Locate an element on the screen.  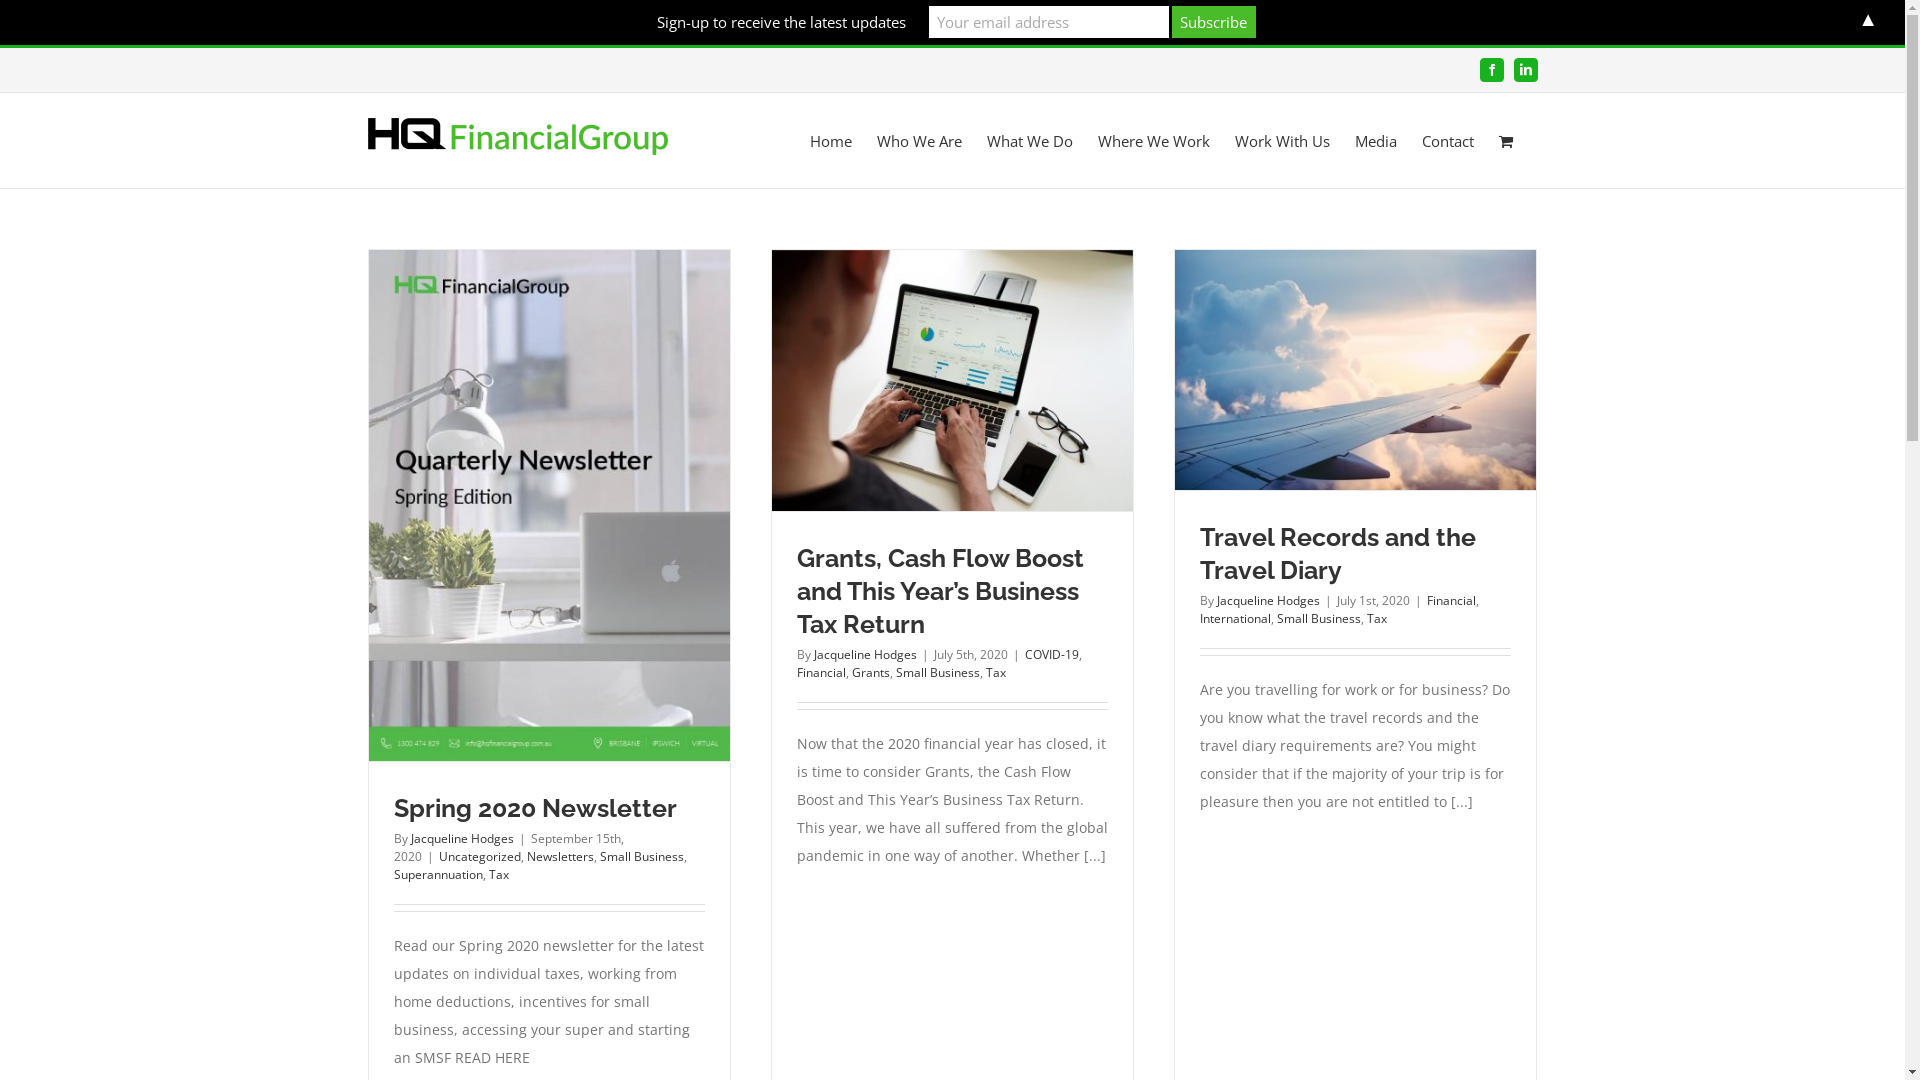
Tax is located at coordinates (498, 874).